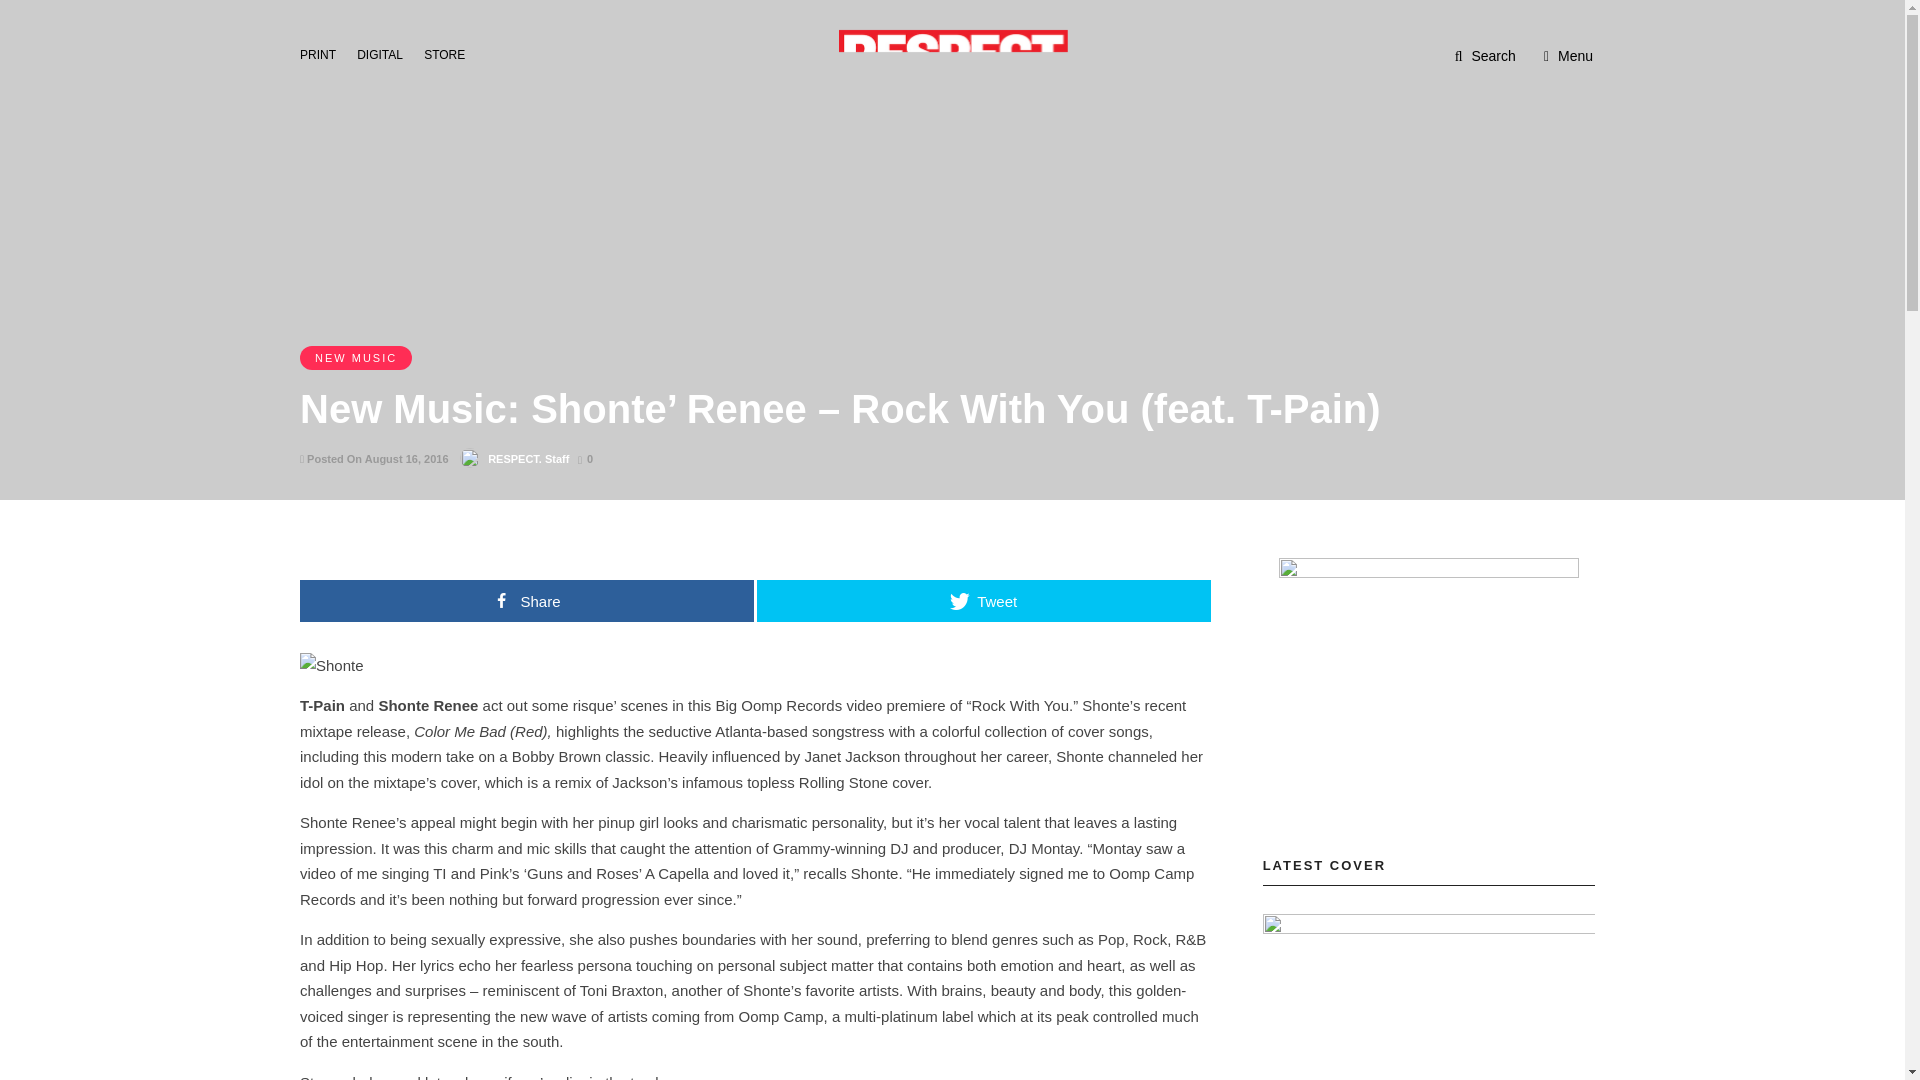 The height and width of the screenshot is (1080, 1920). What do you see at coordinates (386, 53) in the screenshot?
I see `DIGITAL` at bounding box center [386, 53].